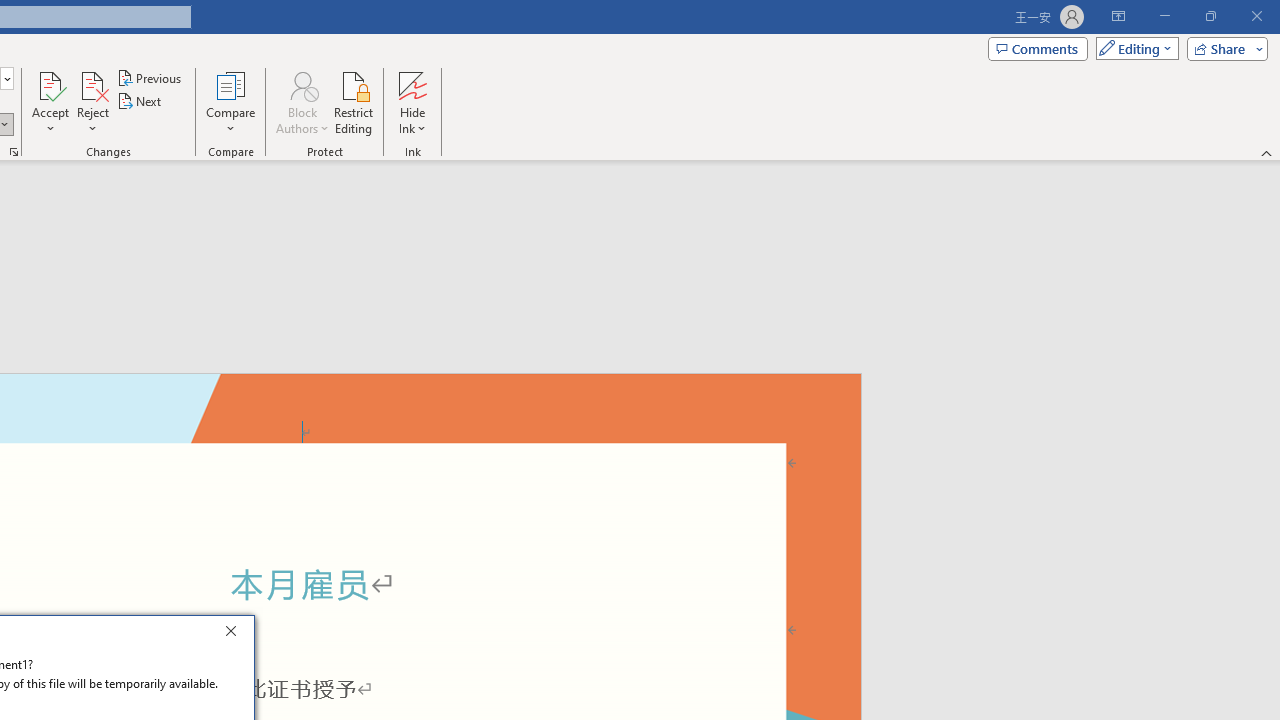  What do you see at coordinates (14, 152) in the screenshot?
I see `Change Tracking Options...` at bounding box center [14, 152].